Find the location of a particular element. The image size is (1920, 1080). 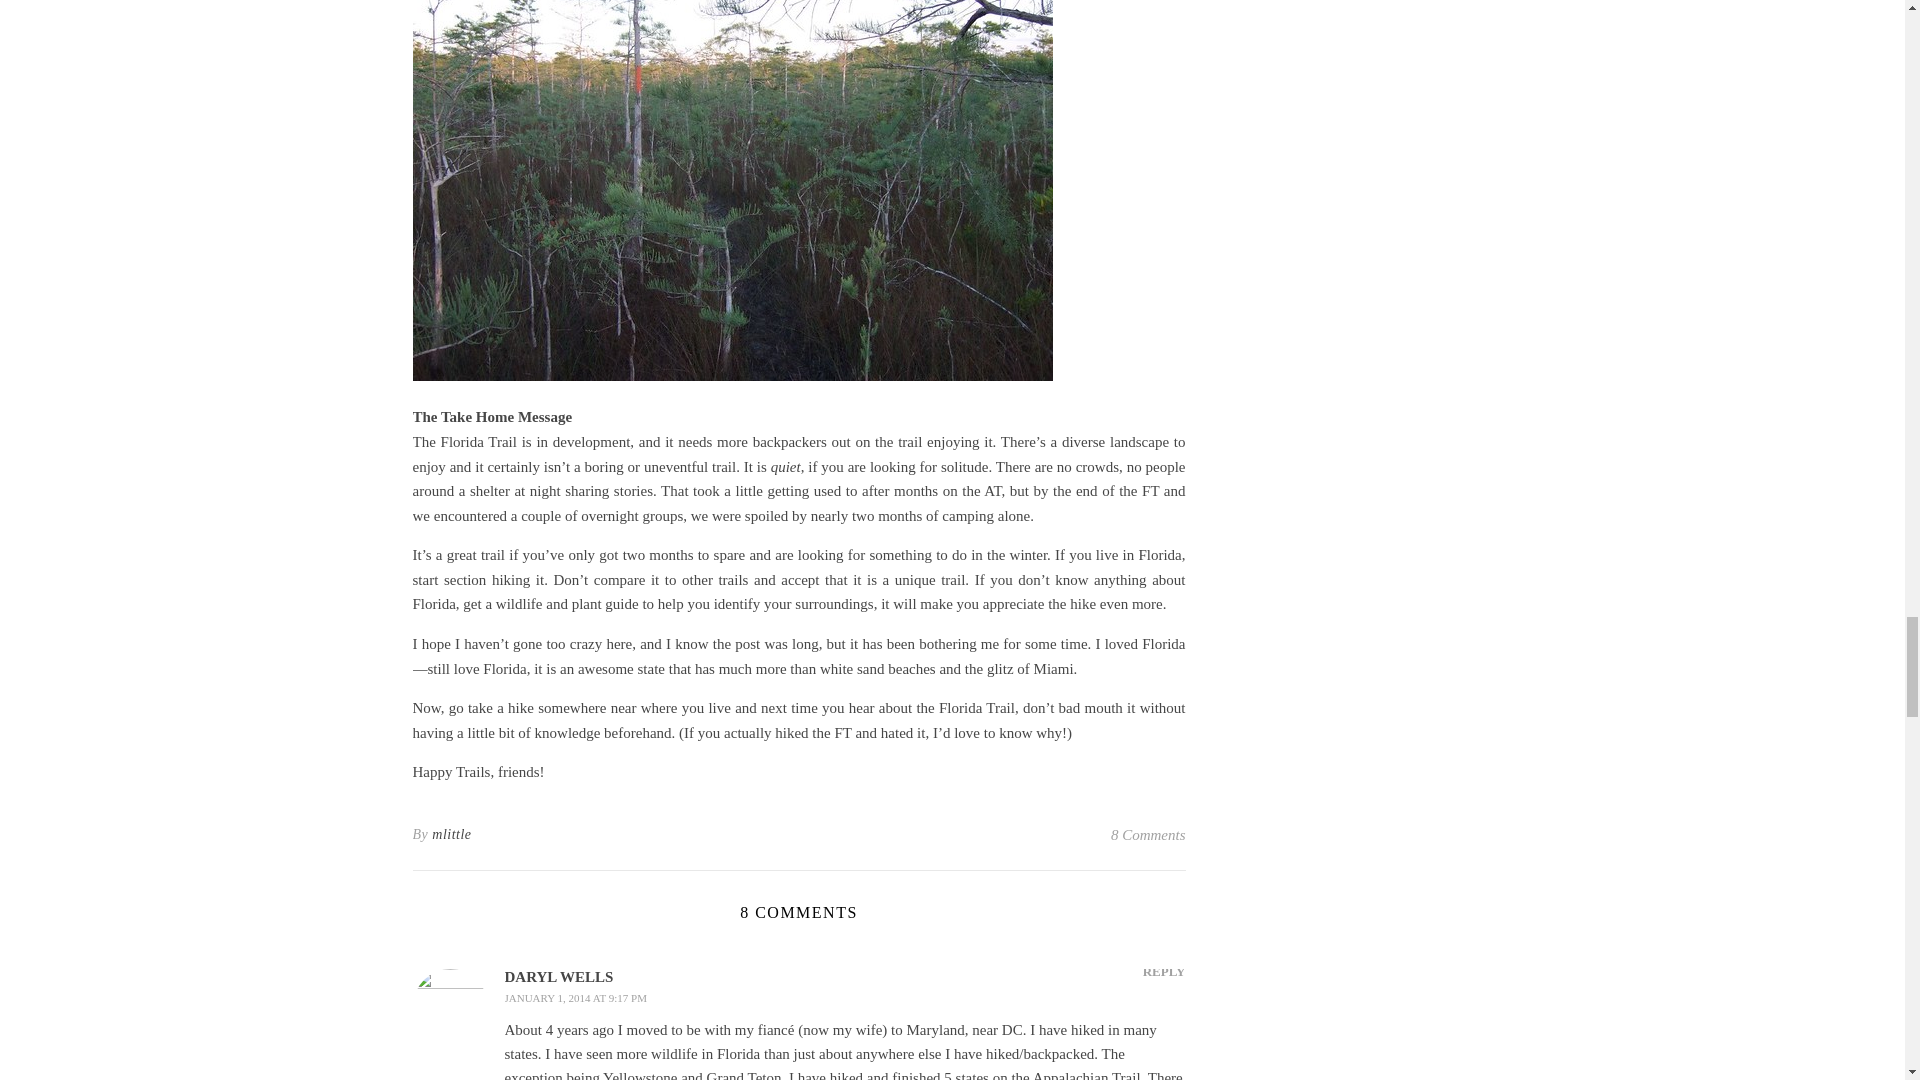

mlittle is located at coordinates (451, 834).